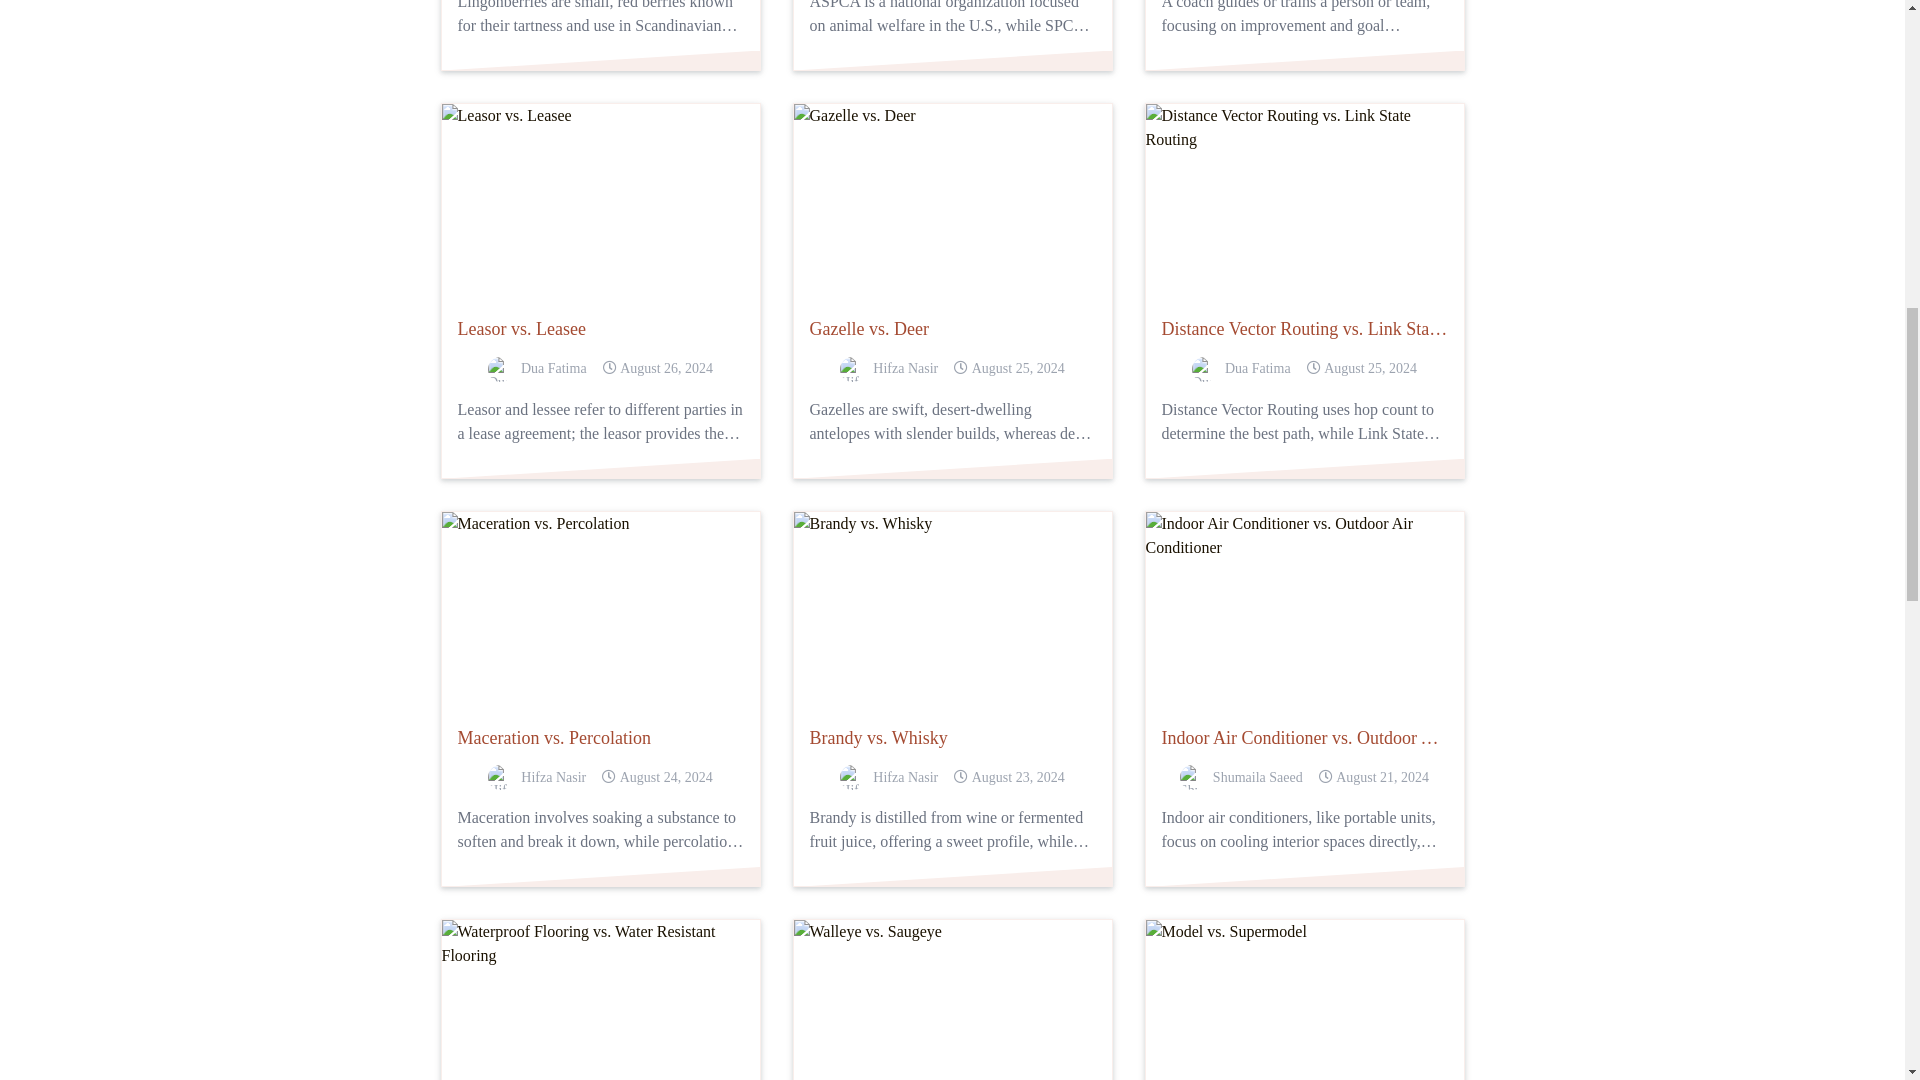  What do you see at coordinates (889, 370) in the screenshot?
I see `Hifza Nasir` at bounding box center [889, 370].